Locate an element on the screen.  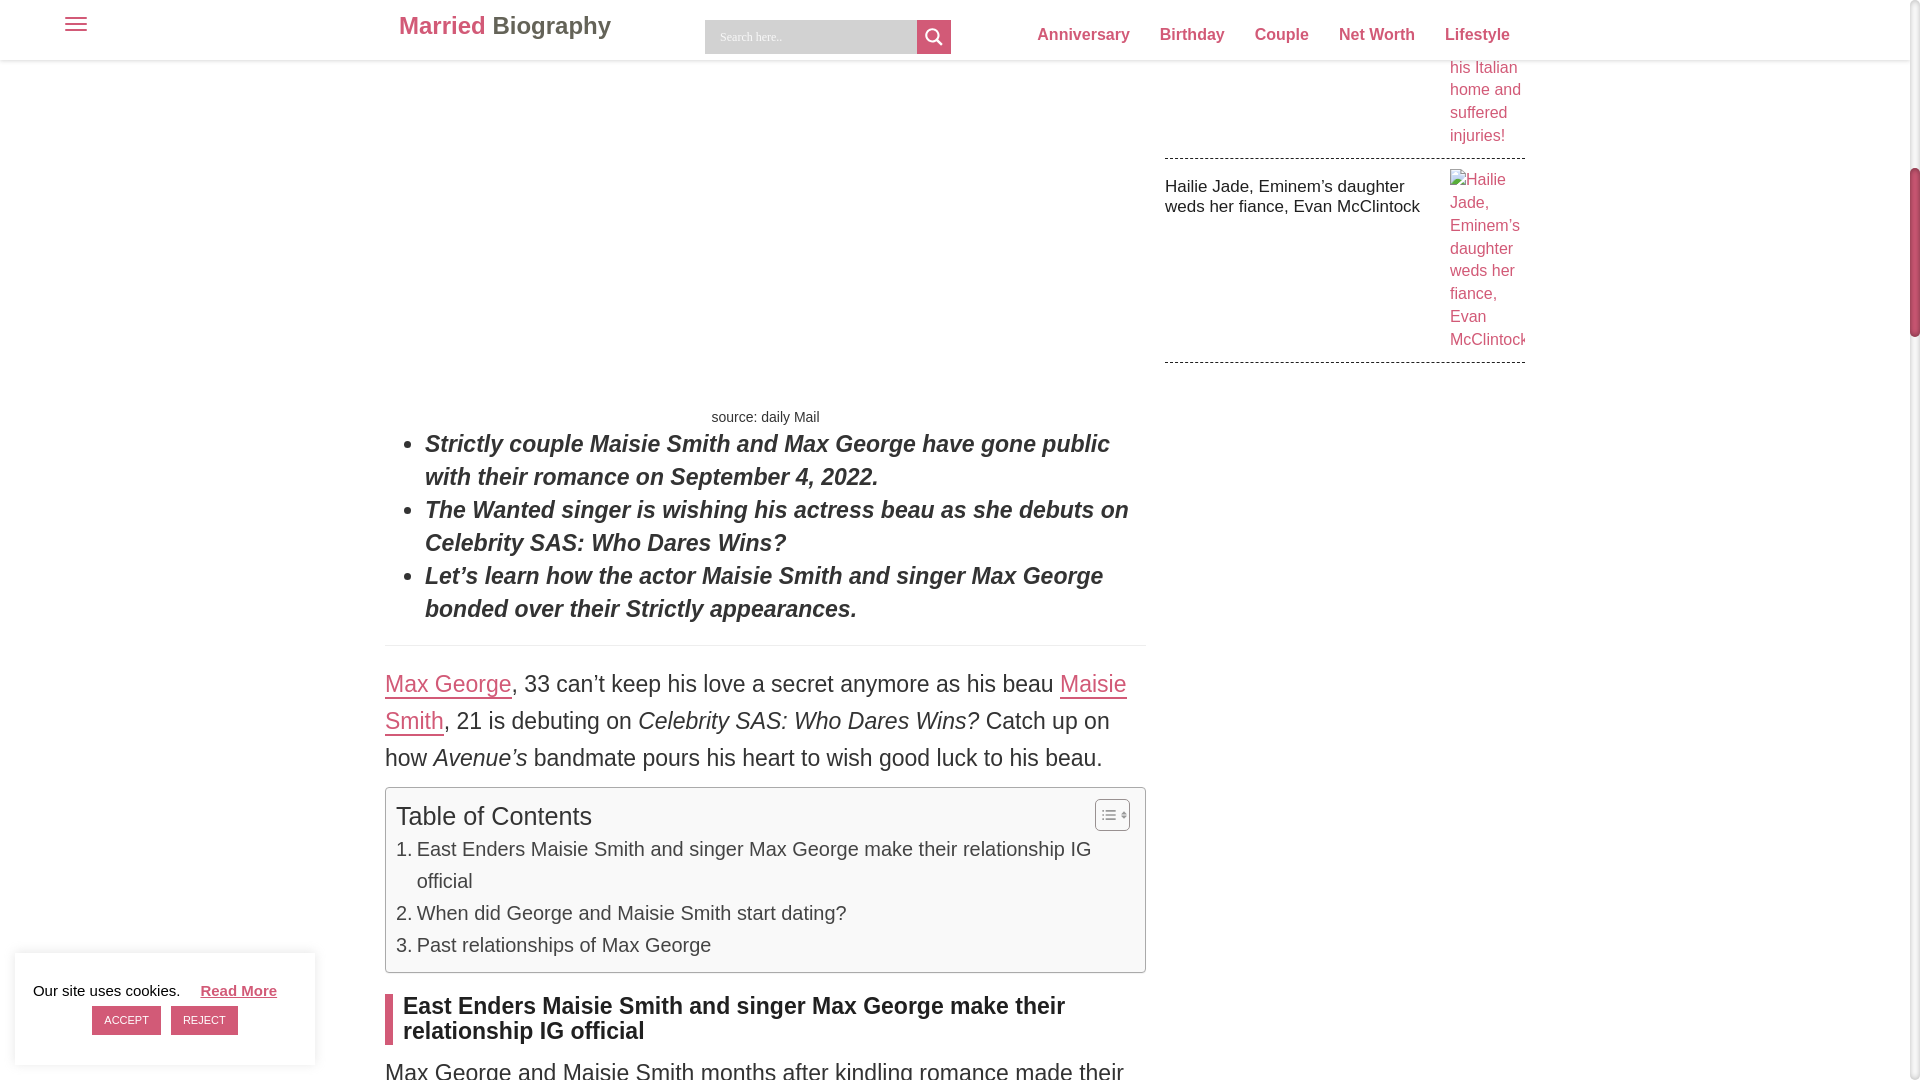
When did George and Maisie Smith start dating? is located at coordinates (620, 913).